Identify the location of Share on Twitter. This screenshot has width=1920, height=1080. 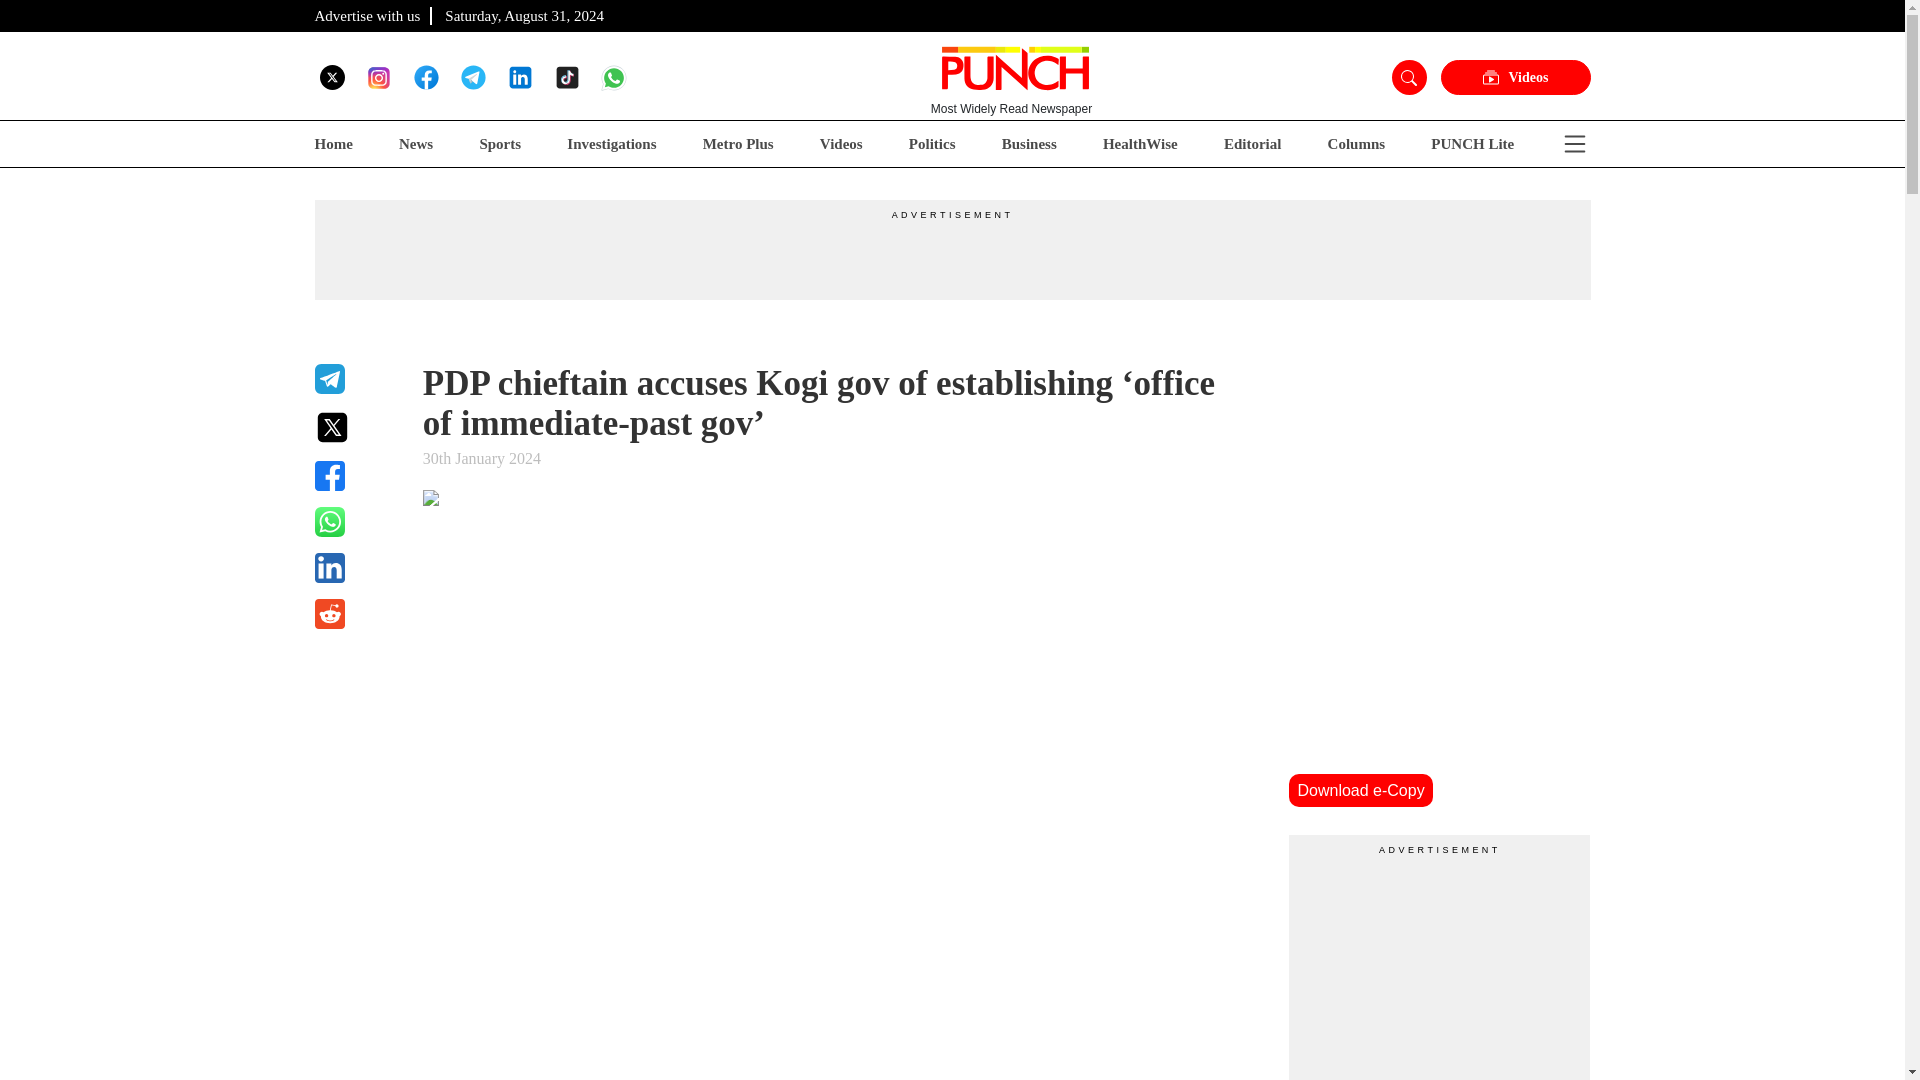
(356, 427).